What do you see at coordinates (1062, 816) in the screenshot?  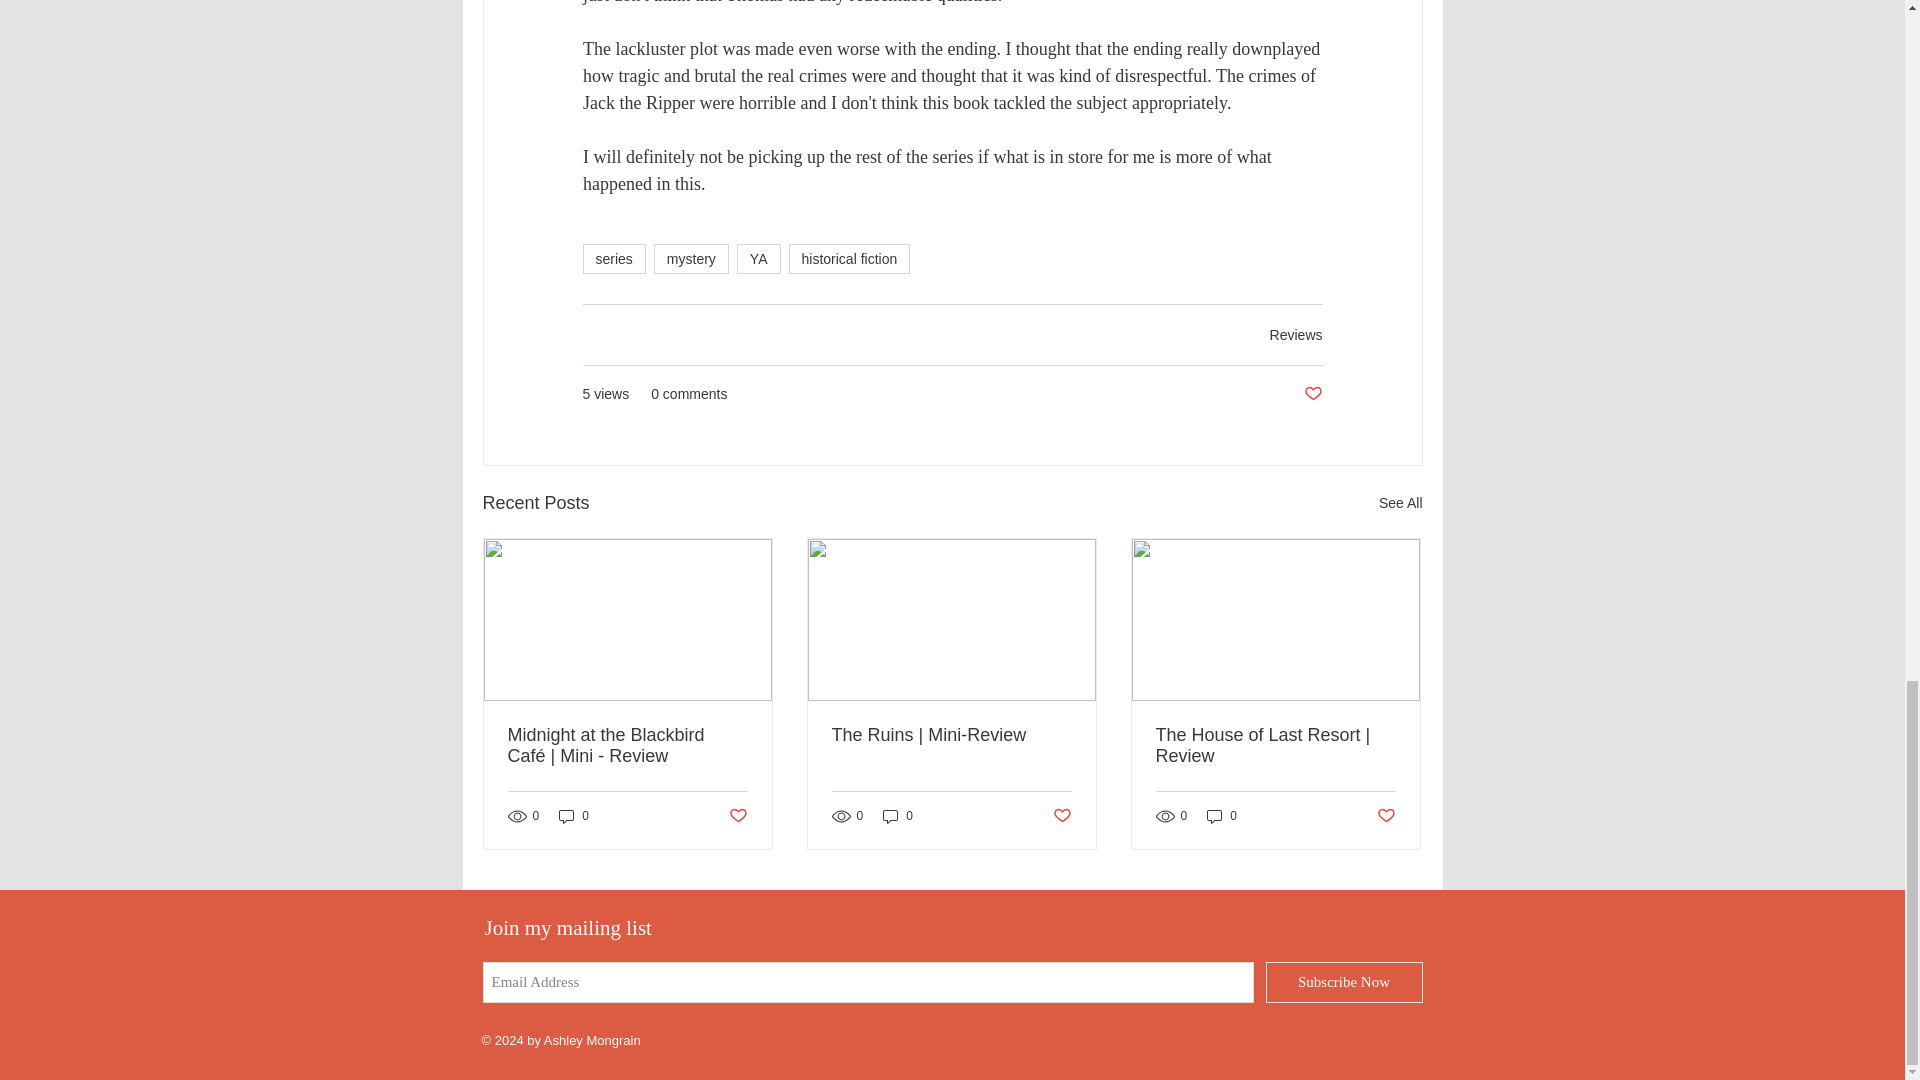 I see `Post not marked as liked` at bounding box center [1062, 816].